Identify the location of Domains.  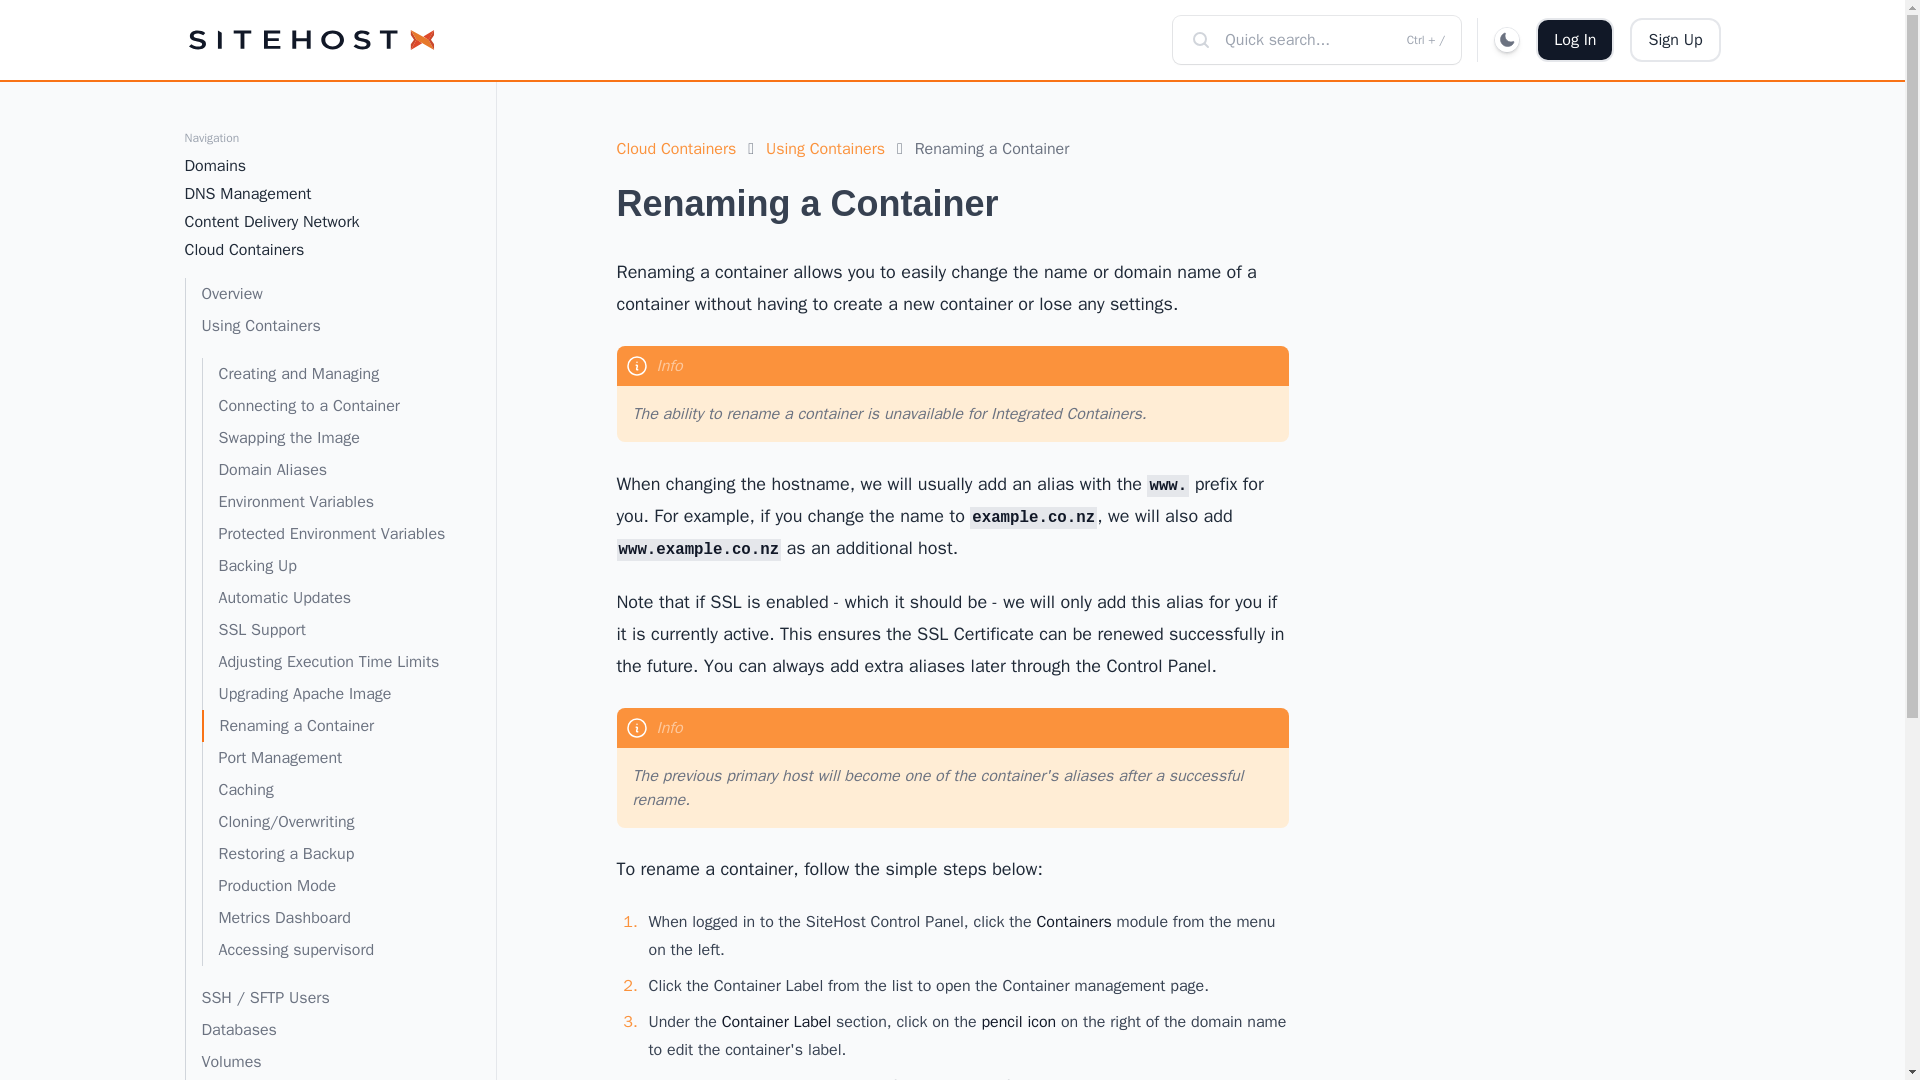
(316, 166).